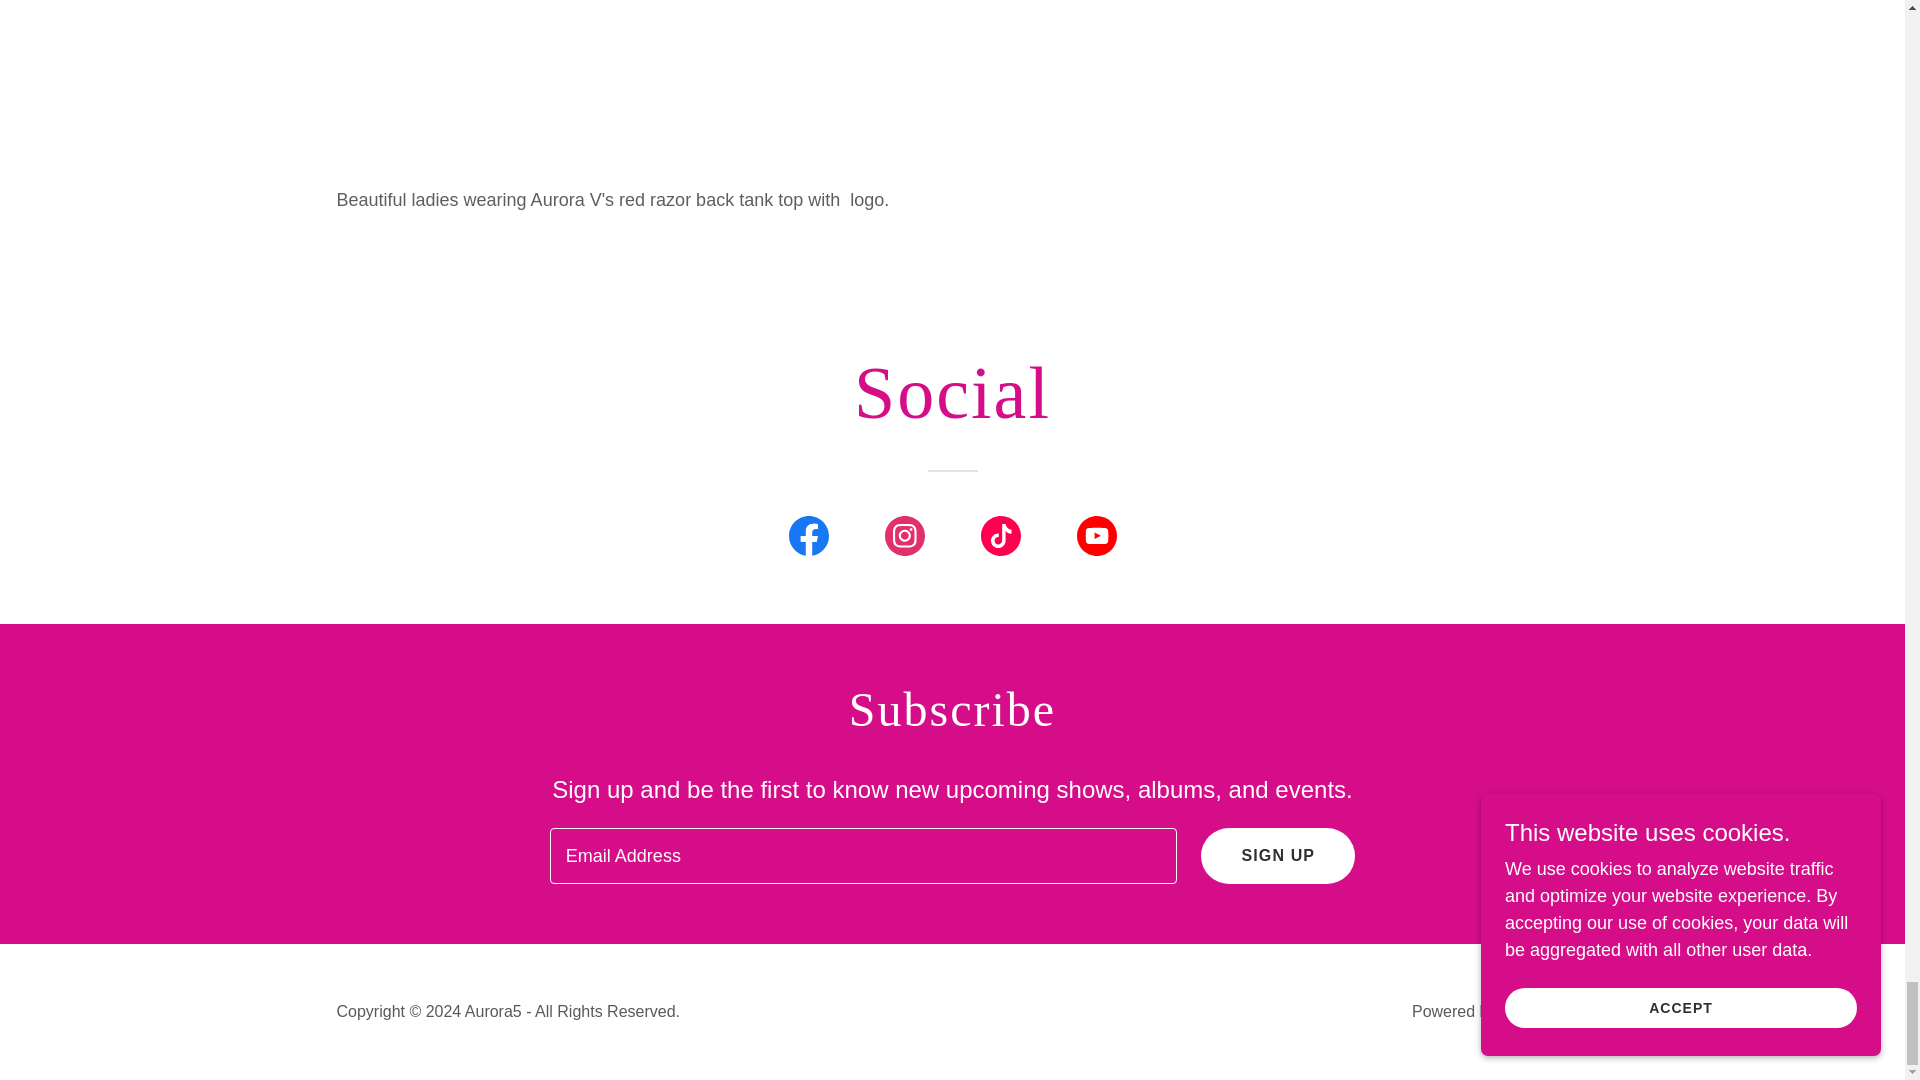  Describe the element at coordinates (1534, 1011) in the screenshot. I see `GoDaddy` at that location.